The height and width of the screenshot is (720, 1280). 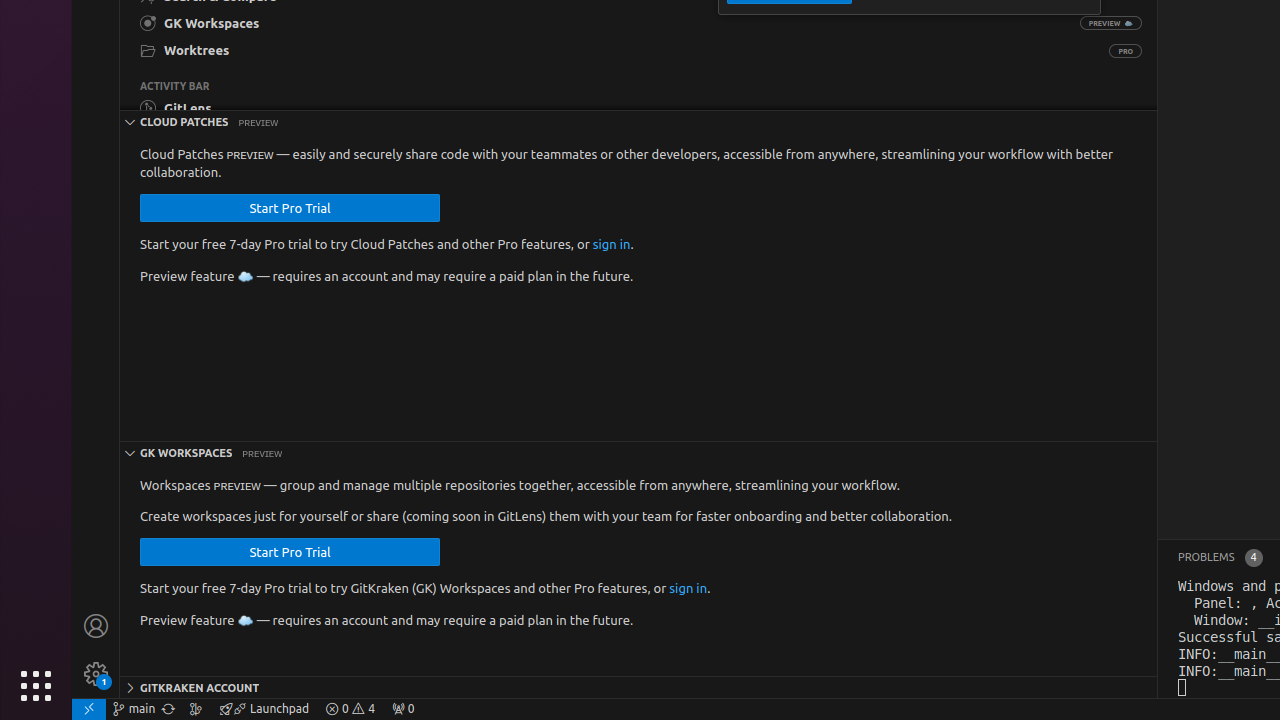 What do you see at coordinates (196, 709) in the screenshot?
I see `Show the GitLens Commit Graph` at bounding box center [196, 709].